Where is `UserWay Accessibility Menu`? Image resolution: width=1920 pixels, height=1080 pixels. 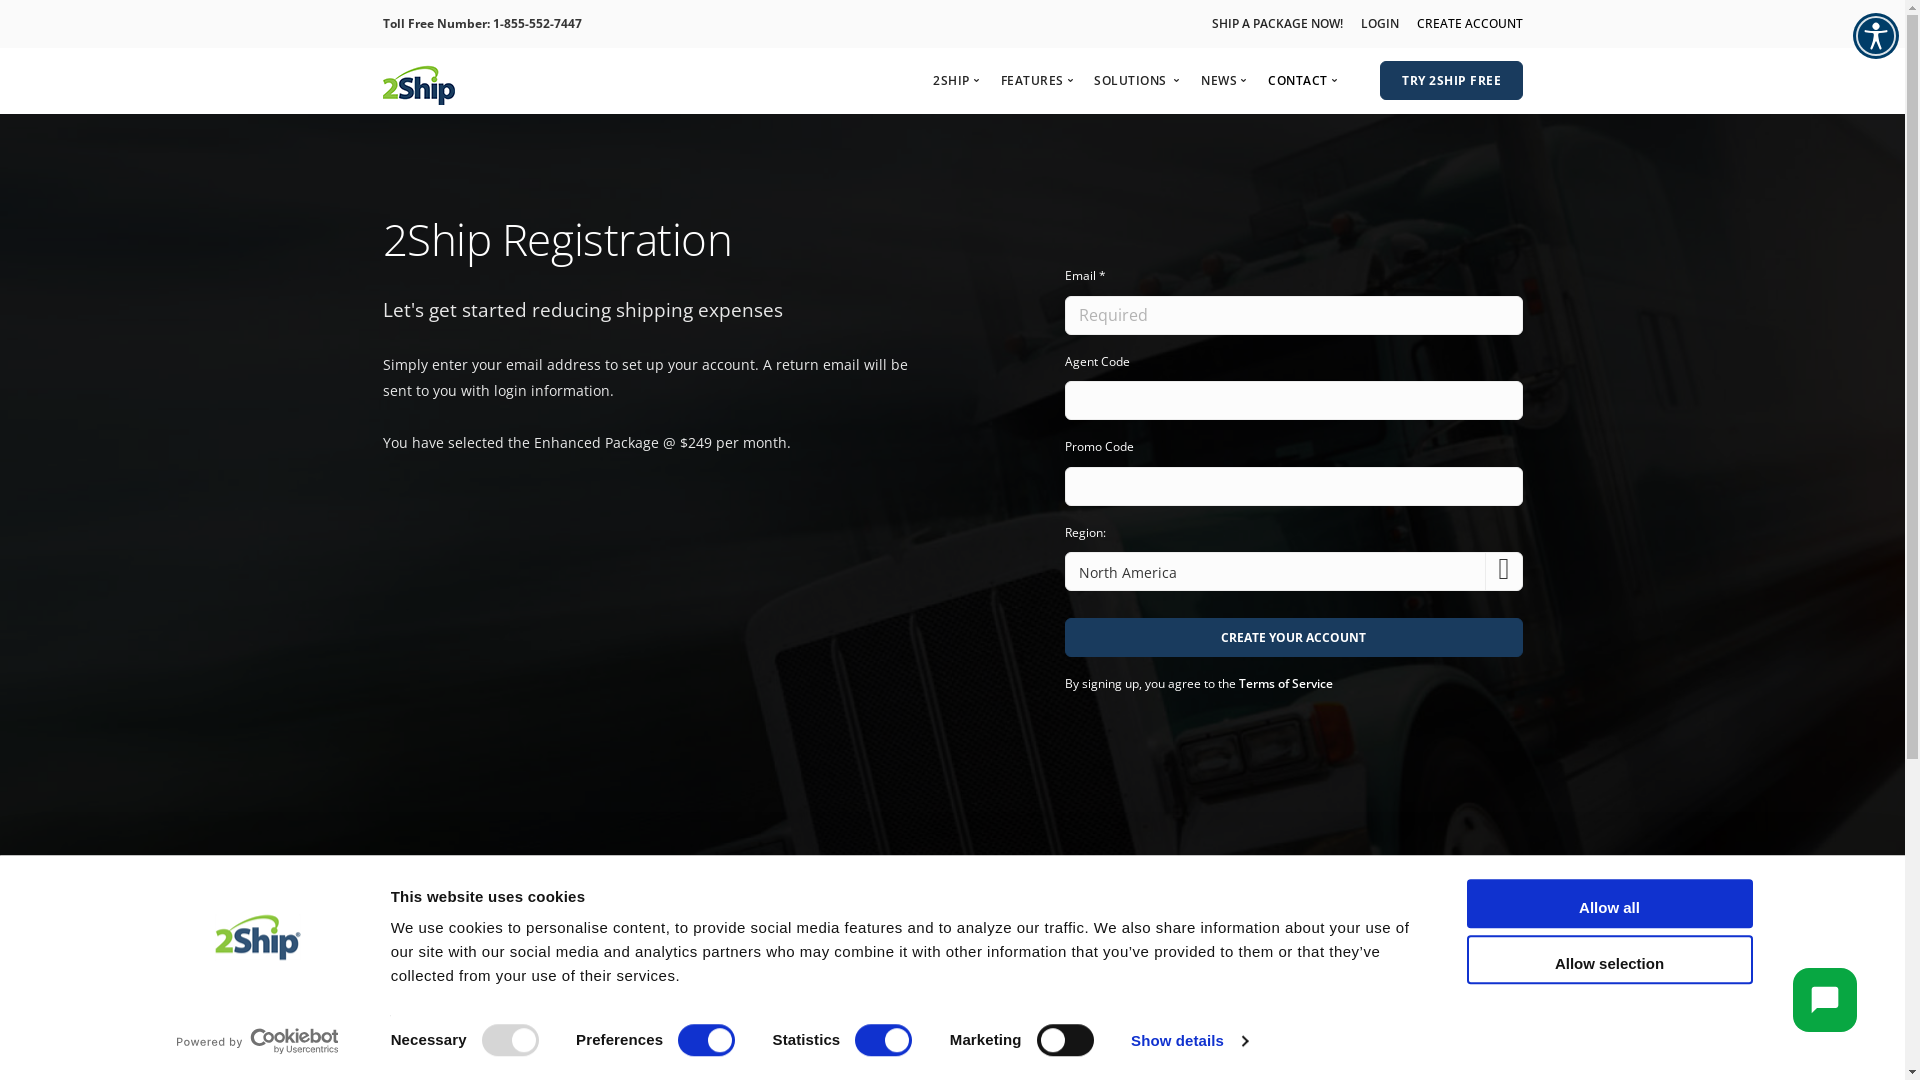 UserWay Accessibility Menu is located at coordinates (1825, 1000).